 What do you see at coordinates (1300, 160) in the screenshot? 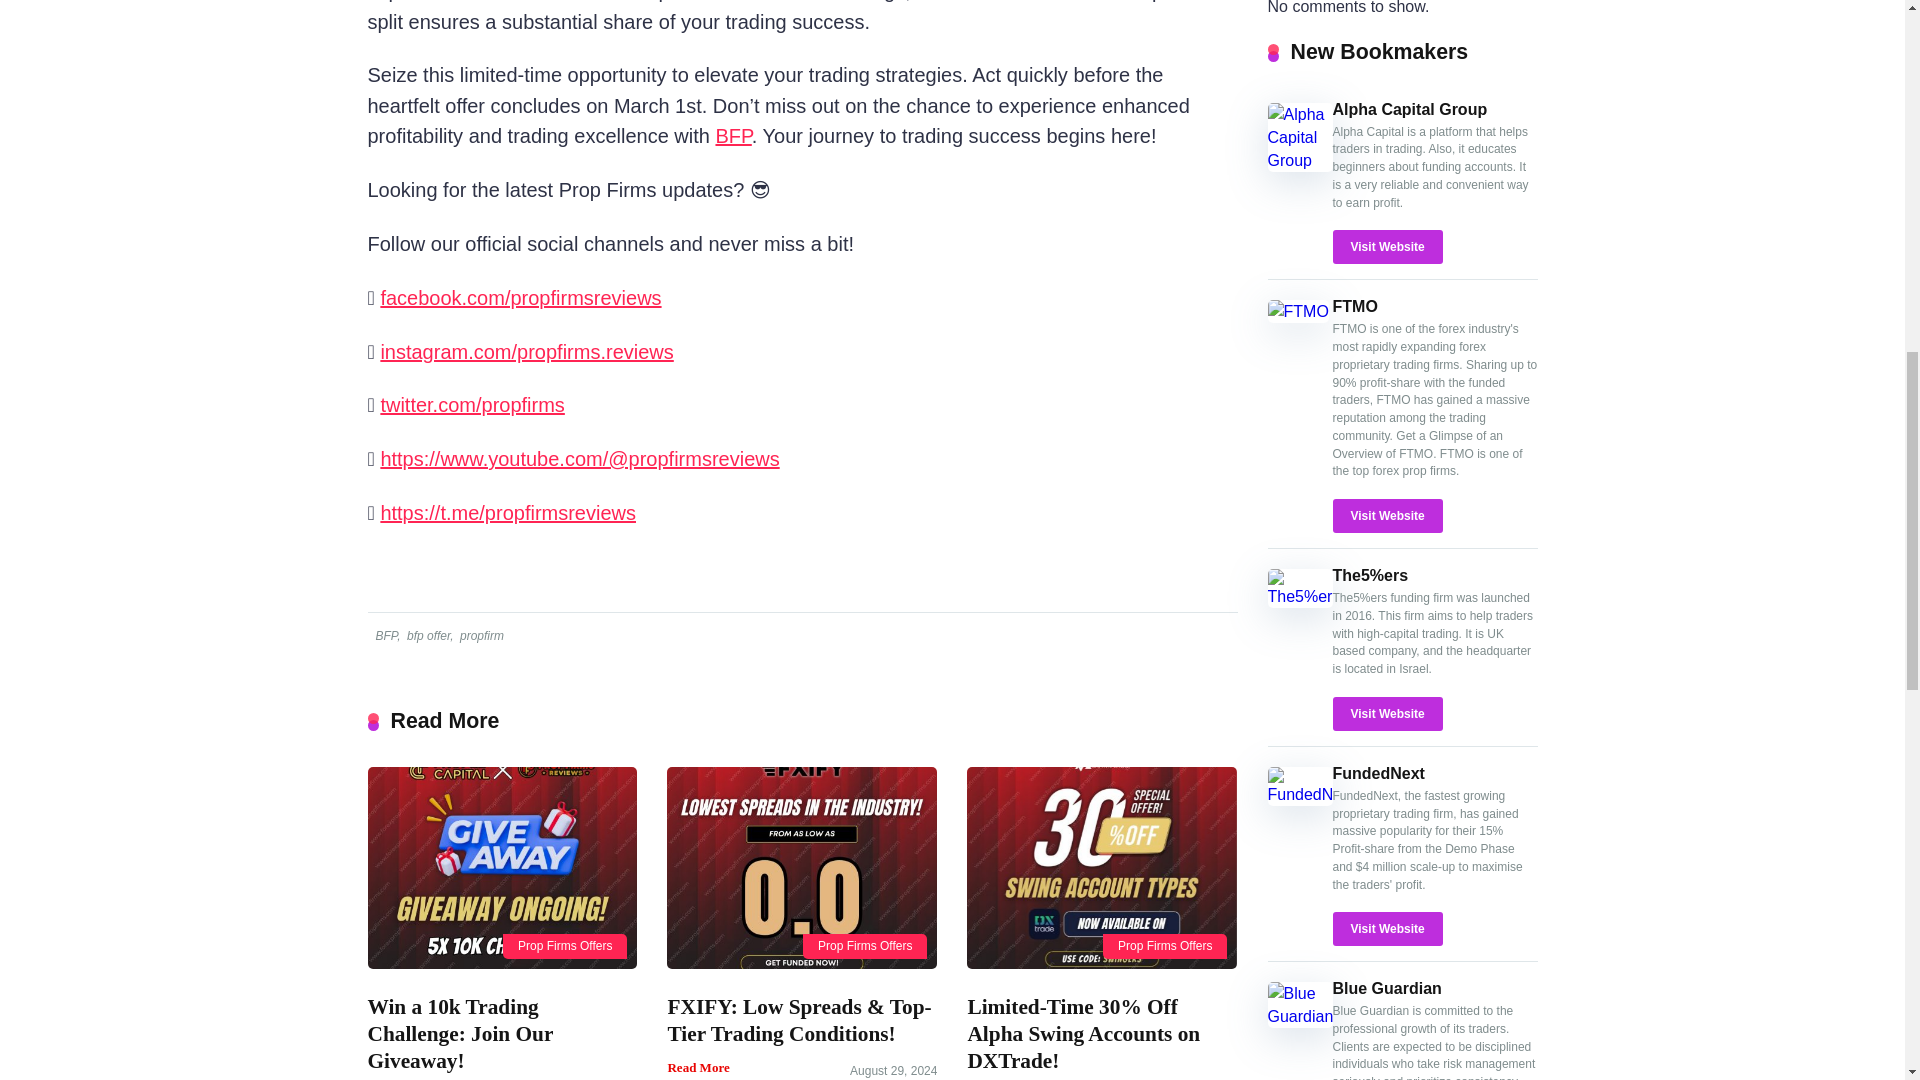
I see `Alpha Capital Group` at bounding box center [1300, 160].